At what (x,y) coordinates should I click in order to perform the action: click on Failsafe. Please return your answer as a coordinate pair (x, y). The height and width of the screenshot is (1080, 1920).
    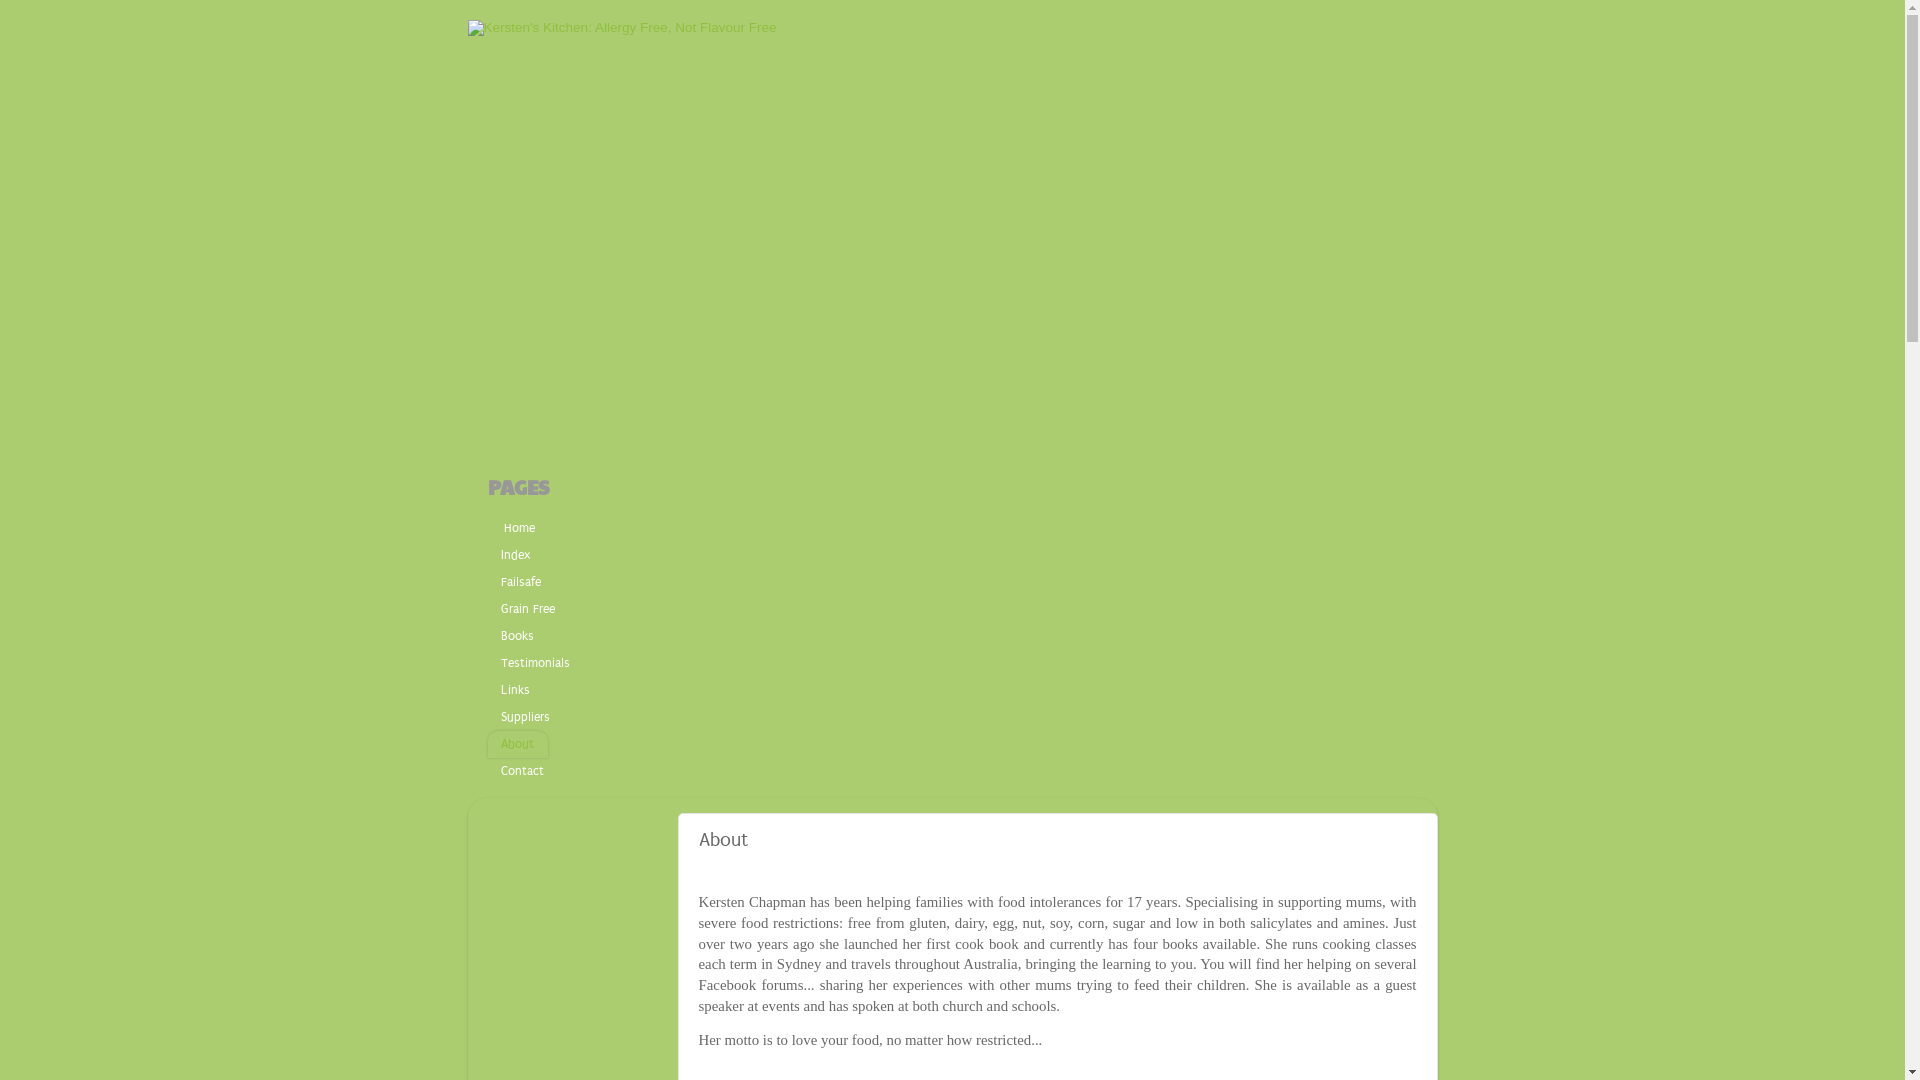
    Looking at the image, I should click on (522, 582).